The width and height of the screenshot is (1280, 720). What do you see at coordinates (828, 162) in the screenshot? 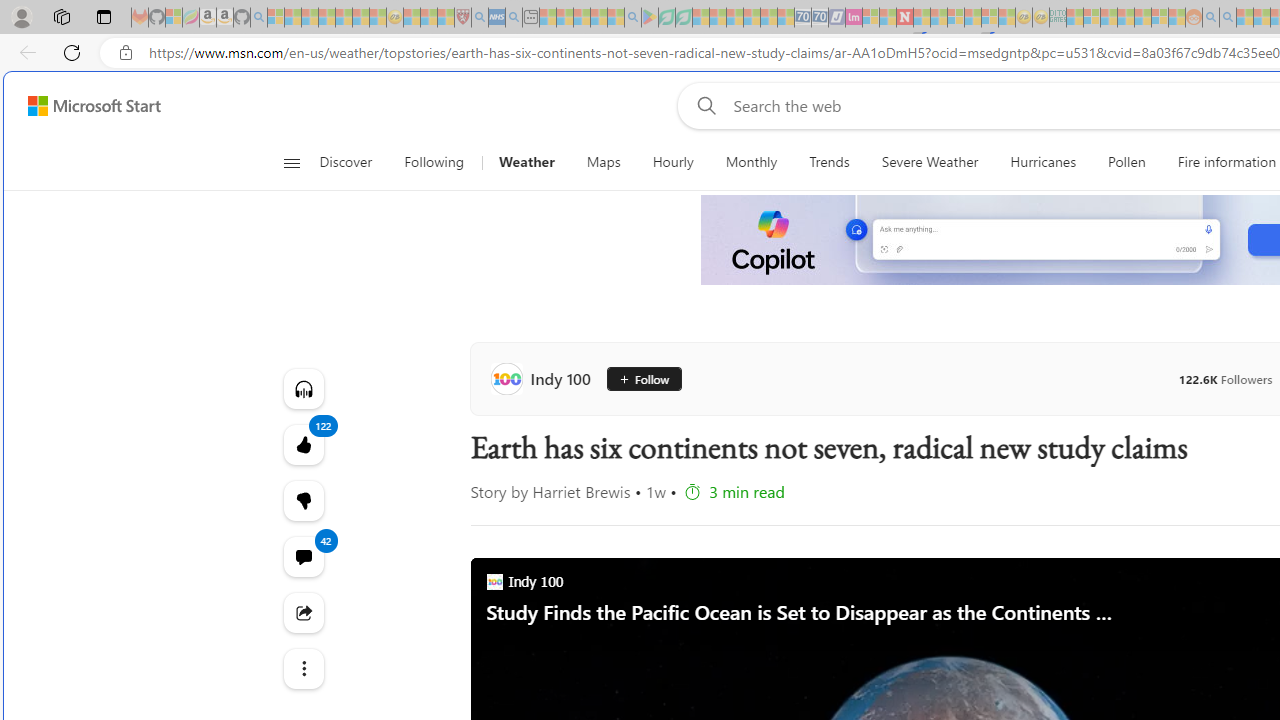
I see `Trends` at bounding box center [828, 162].